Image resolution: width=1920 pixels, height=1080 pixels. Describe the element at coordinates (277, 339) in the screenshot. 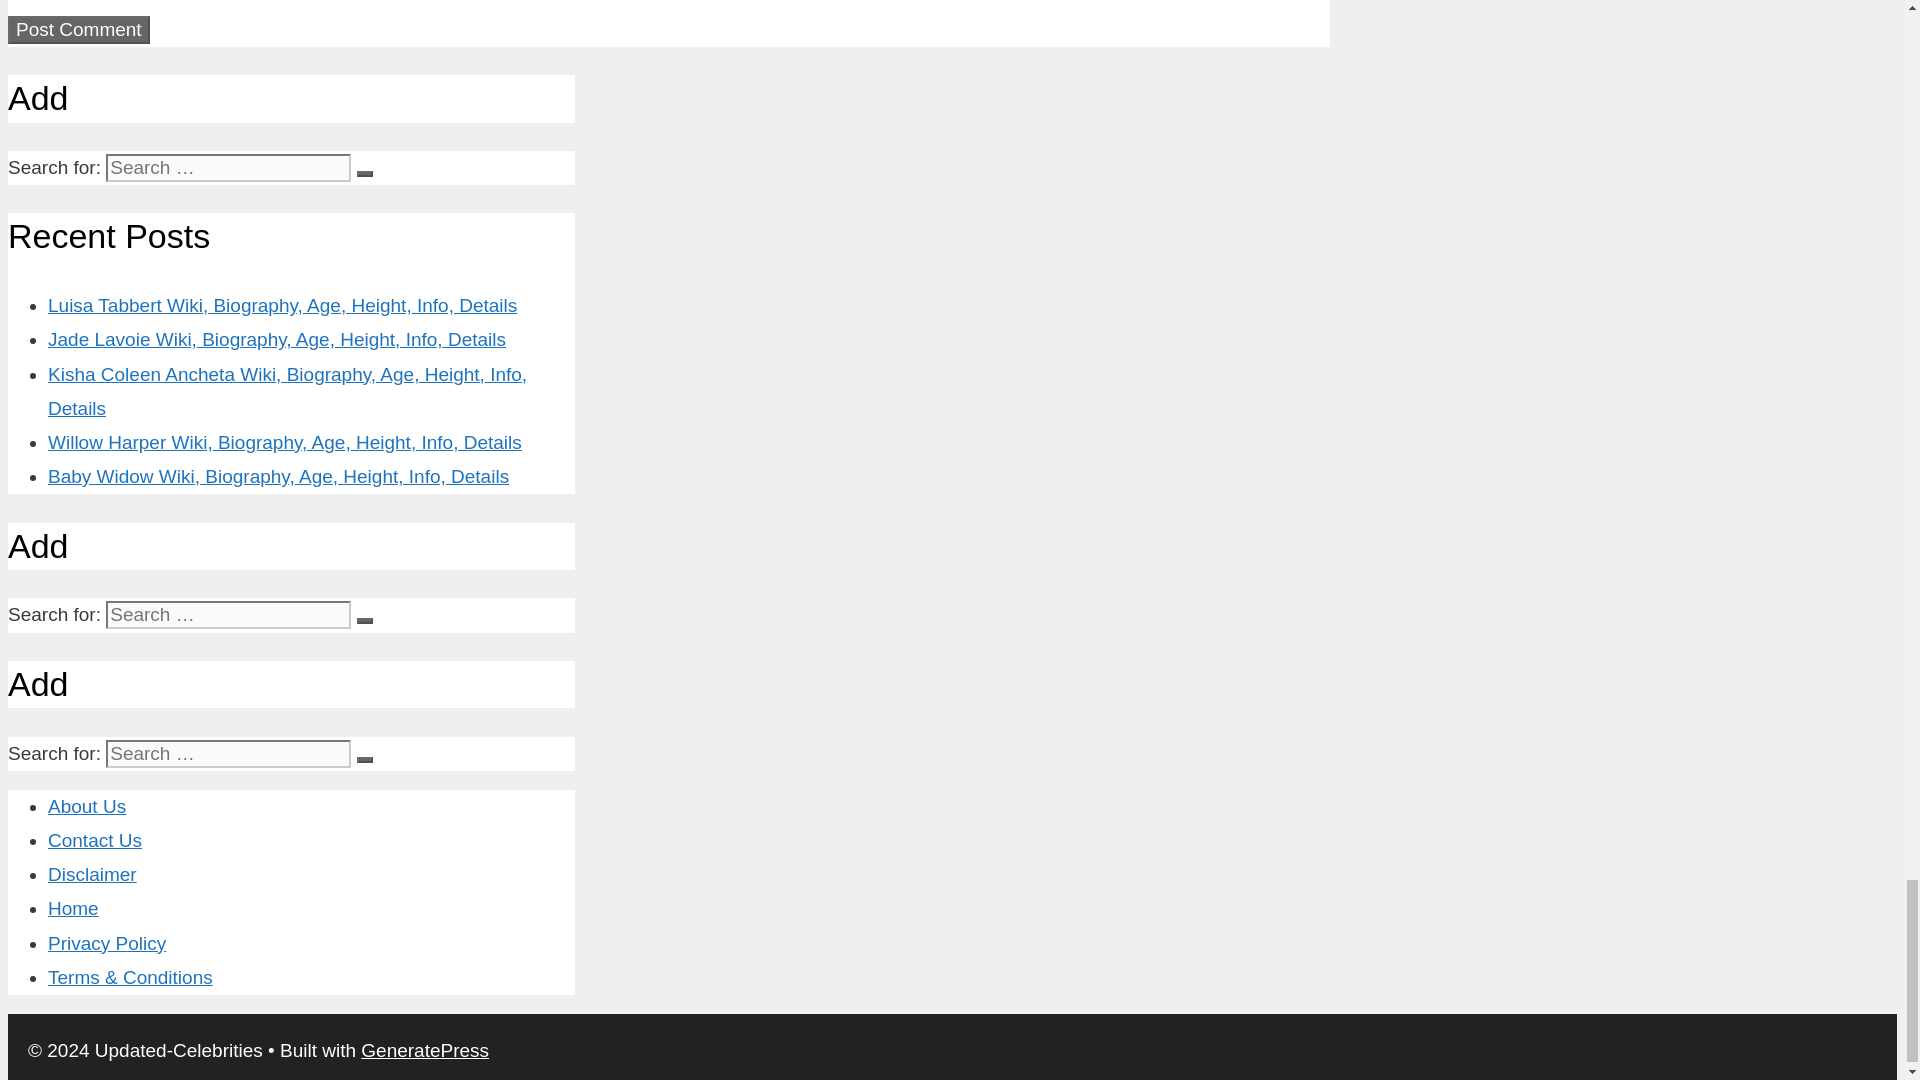

I see `Jade Lavoie Wiki, Biography, Age, Height, Info, Details` at that location.